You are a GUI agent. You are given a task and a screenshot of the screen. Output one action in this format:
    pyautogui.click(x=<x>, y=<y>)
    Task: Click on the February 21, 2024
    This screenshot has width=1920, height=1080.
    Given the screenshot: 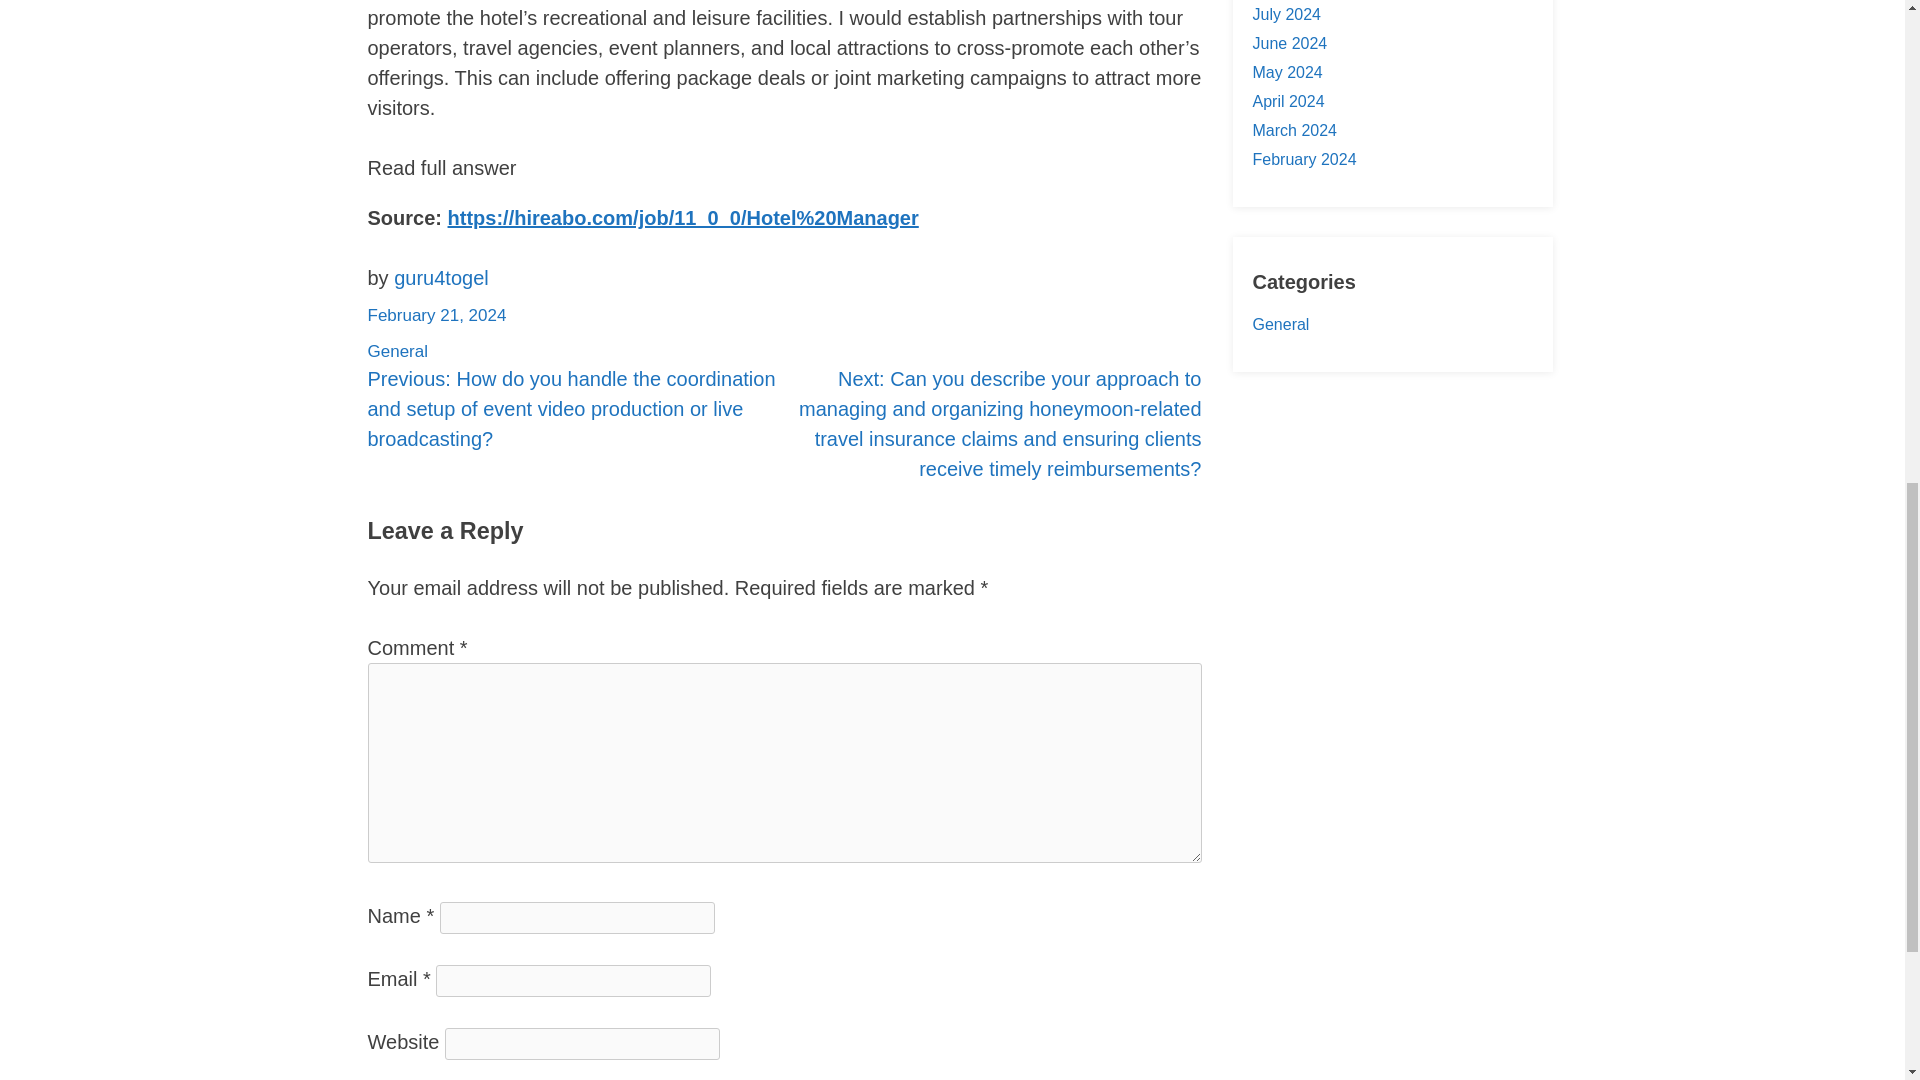 What is the action you would take?
    pyautogui.click(x=437, y=315)
    